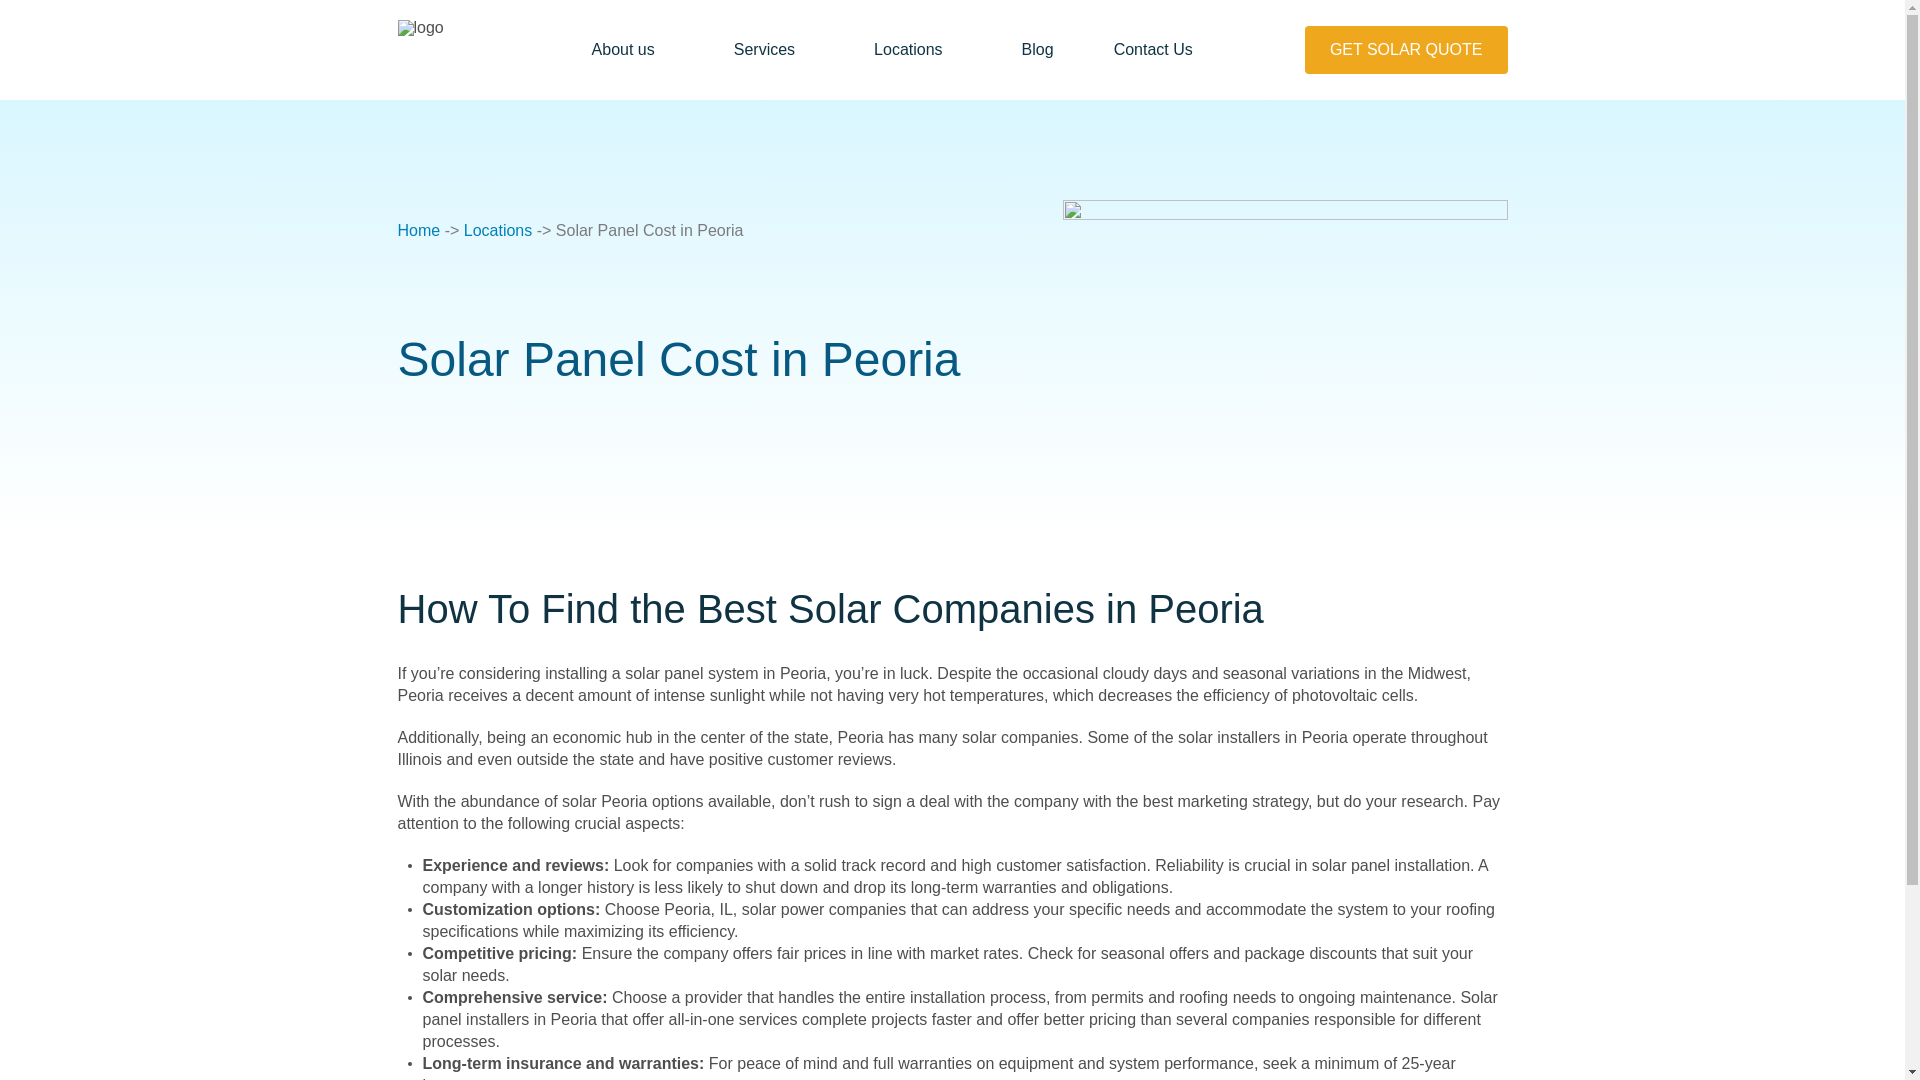 Image resolution: width=1920 pixels, height=1080 pixels. I want to click on Contact Us, so click(1152, 49).